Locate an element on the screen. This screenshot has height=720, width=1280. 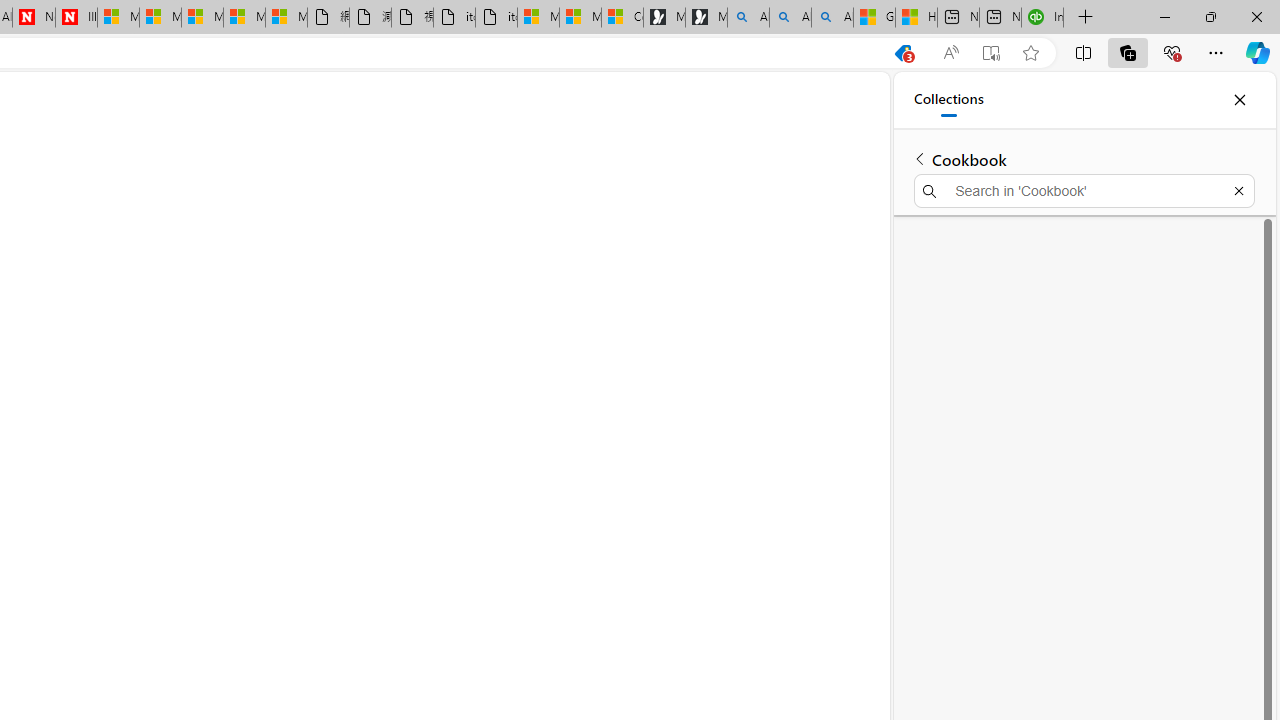
Alabama high school quarterback dies - Search Videos is located at coordinates (832, 18).